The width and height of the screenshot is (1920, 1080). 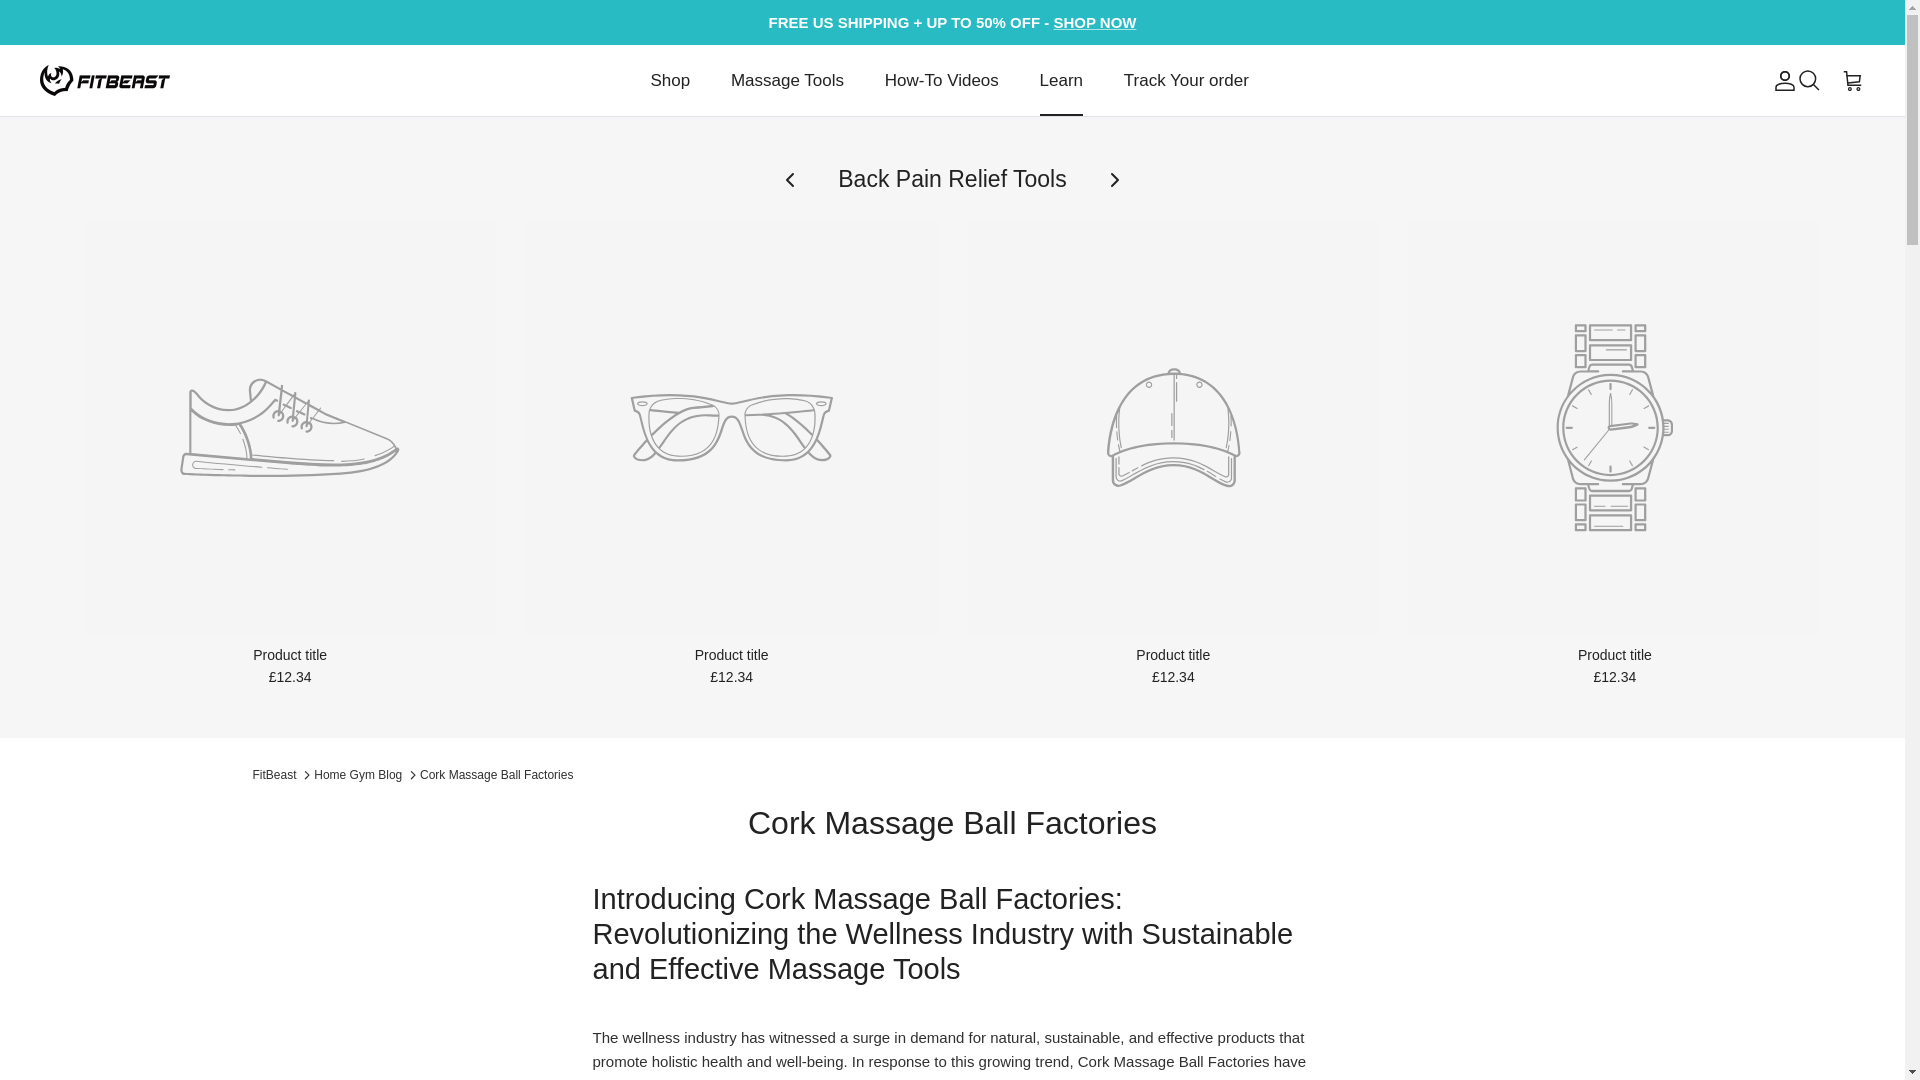 I want to click on Massage Tools, so click(x=787, y=80).